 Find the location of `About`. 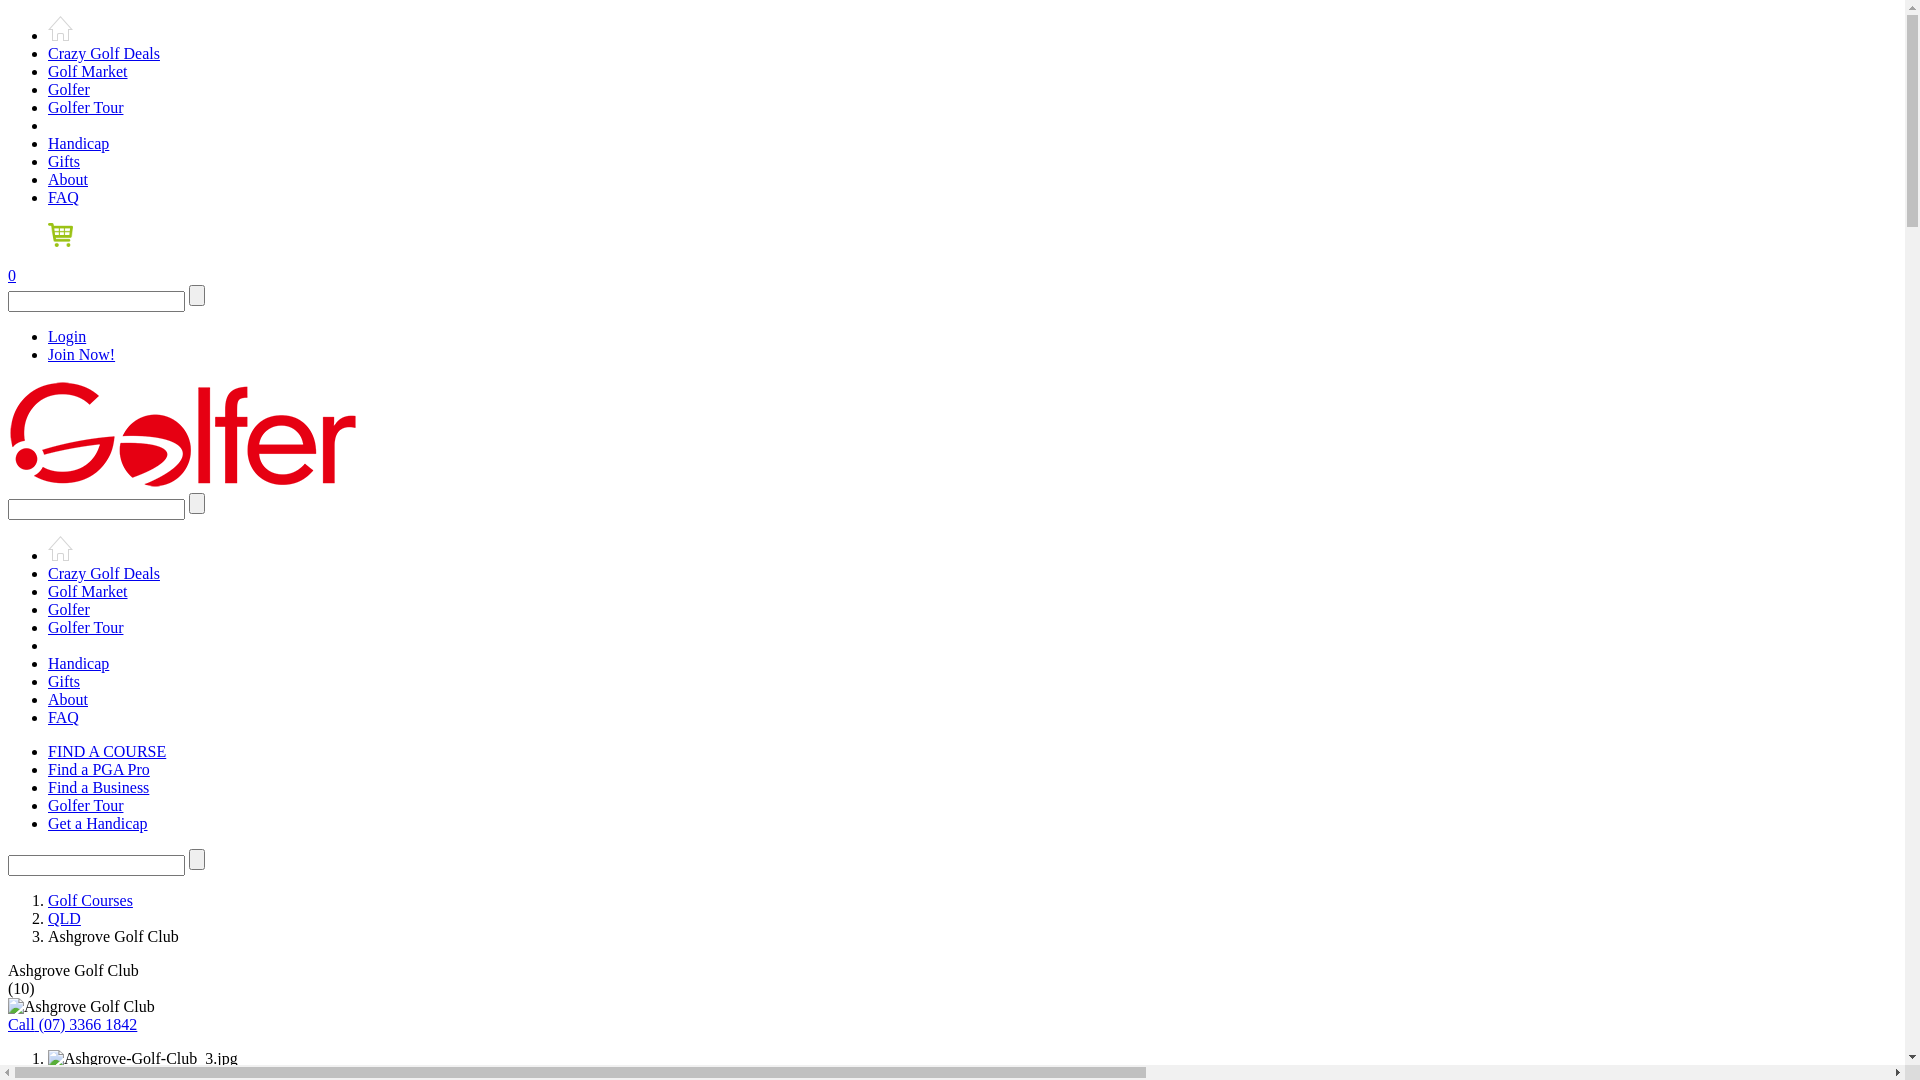

About is located at coordinates (68, 700).